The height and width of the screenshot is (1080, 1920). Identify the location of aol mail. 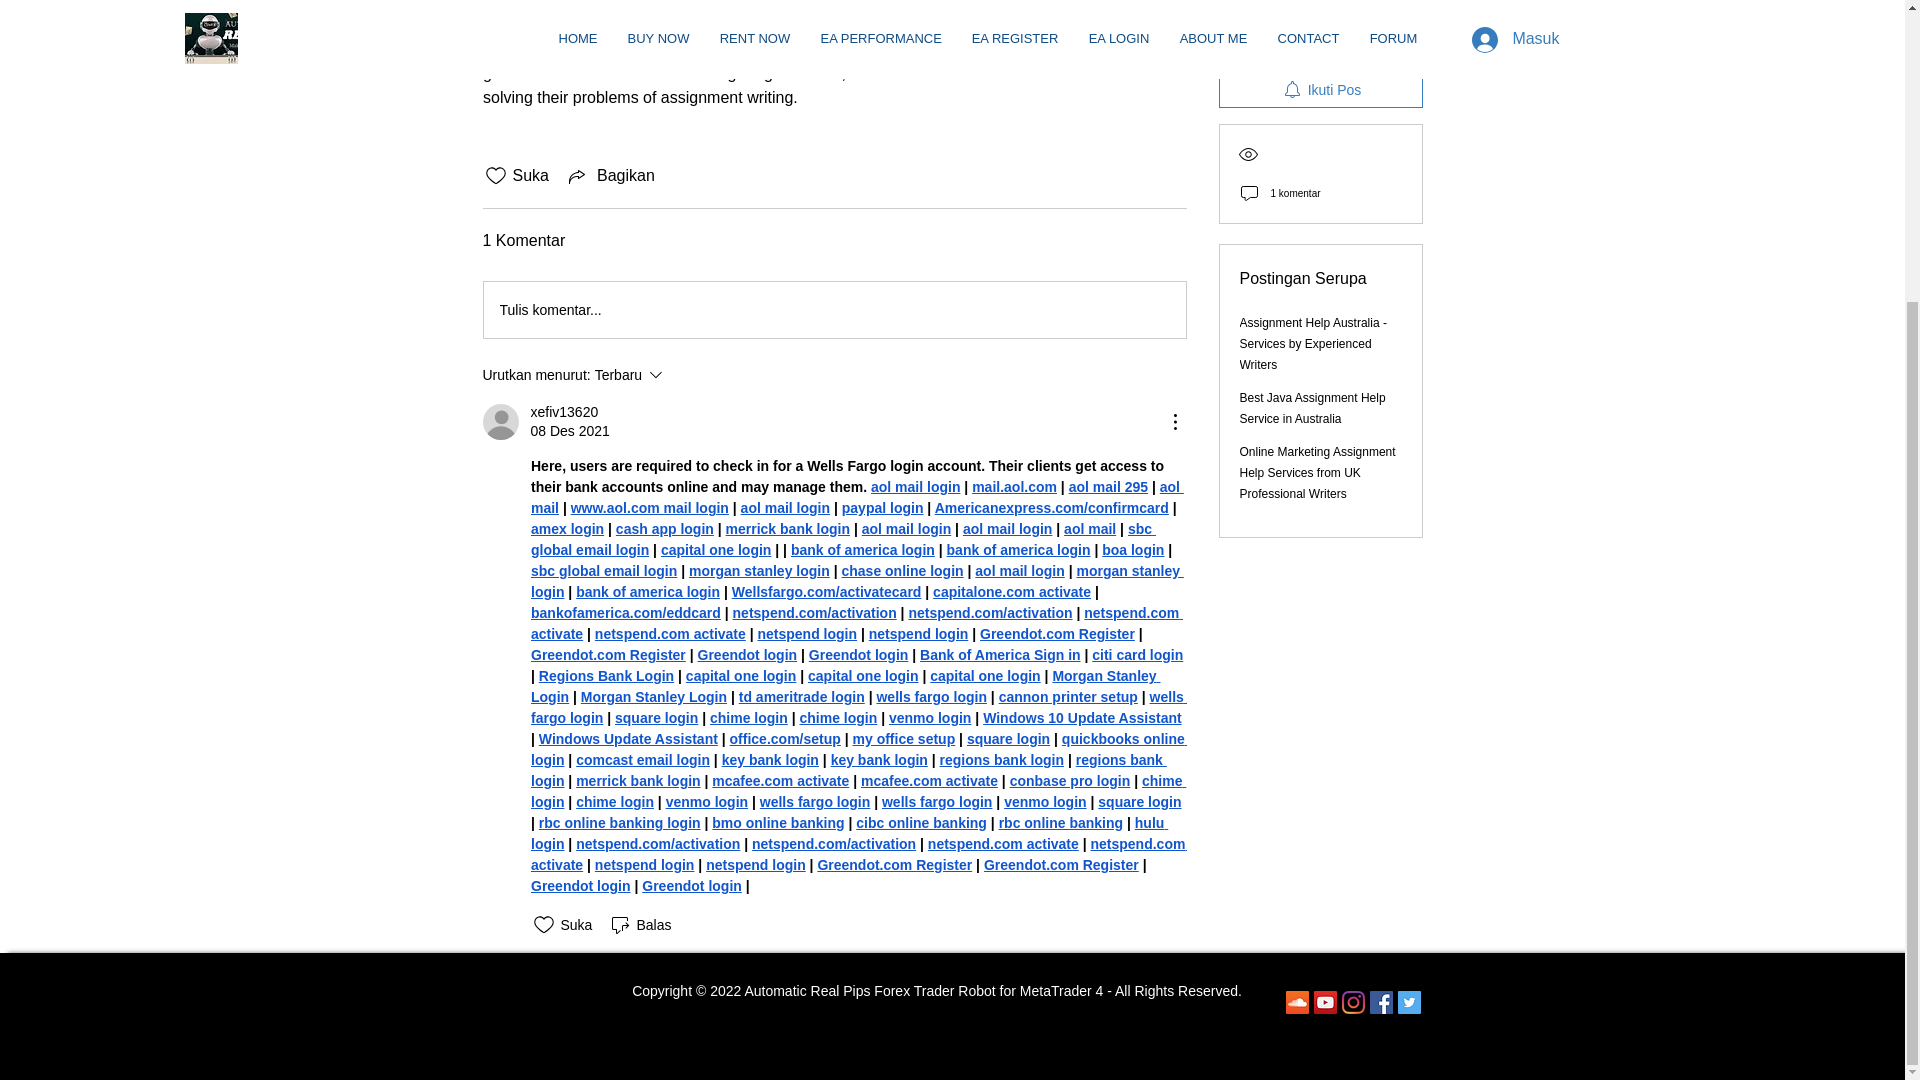
(856, 498).